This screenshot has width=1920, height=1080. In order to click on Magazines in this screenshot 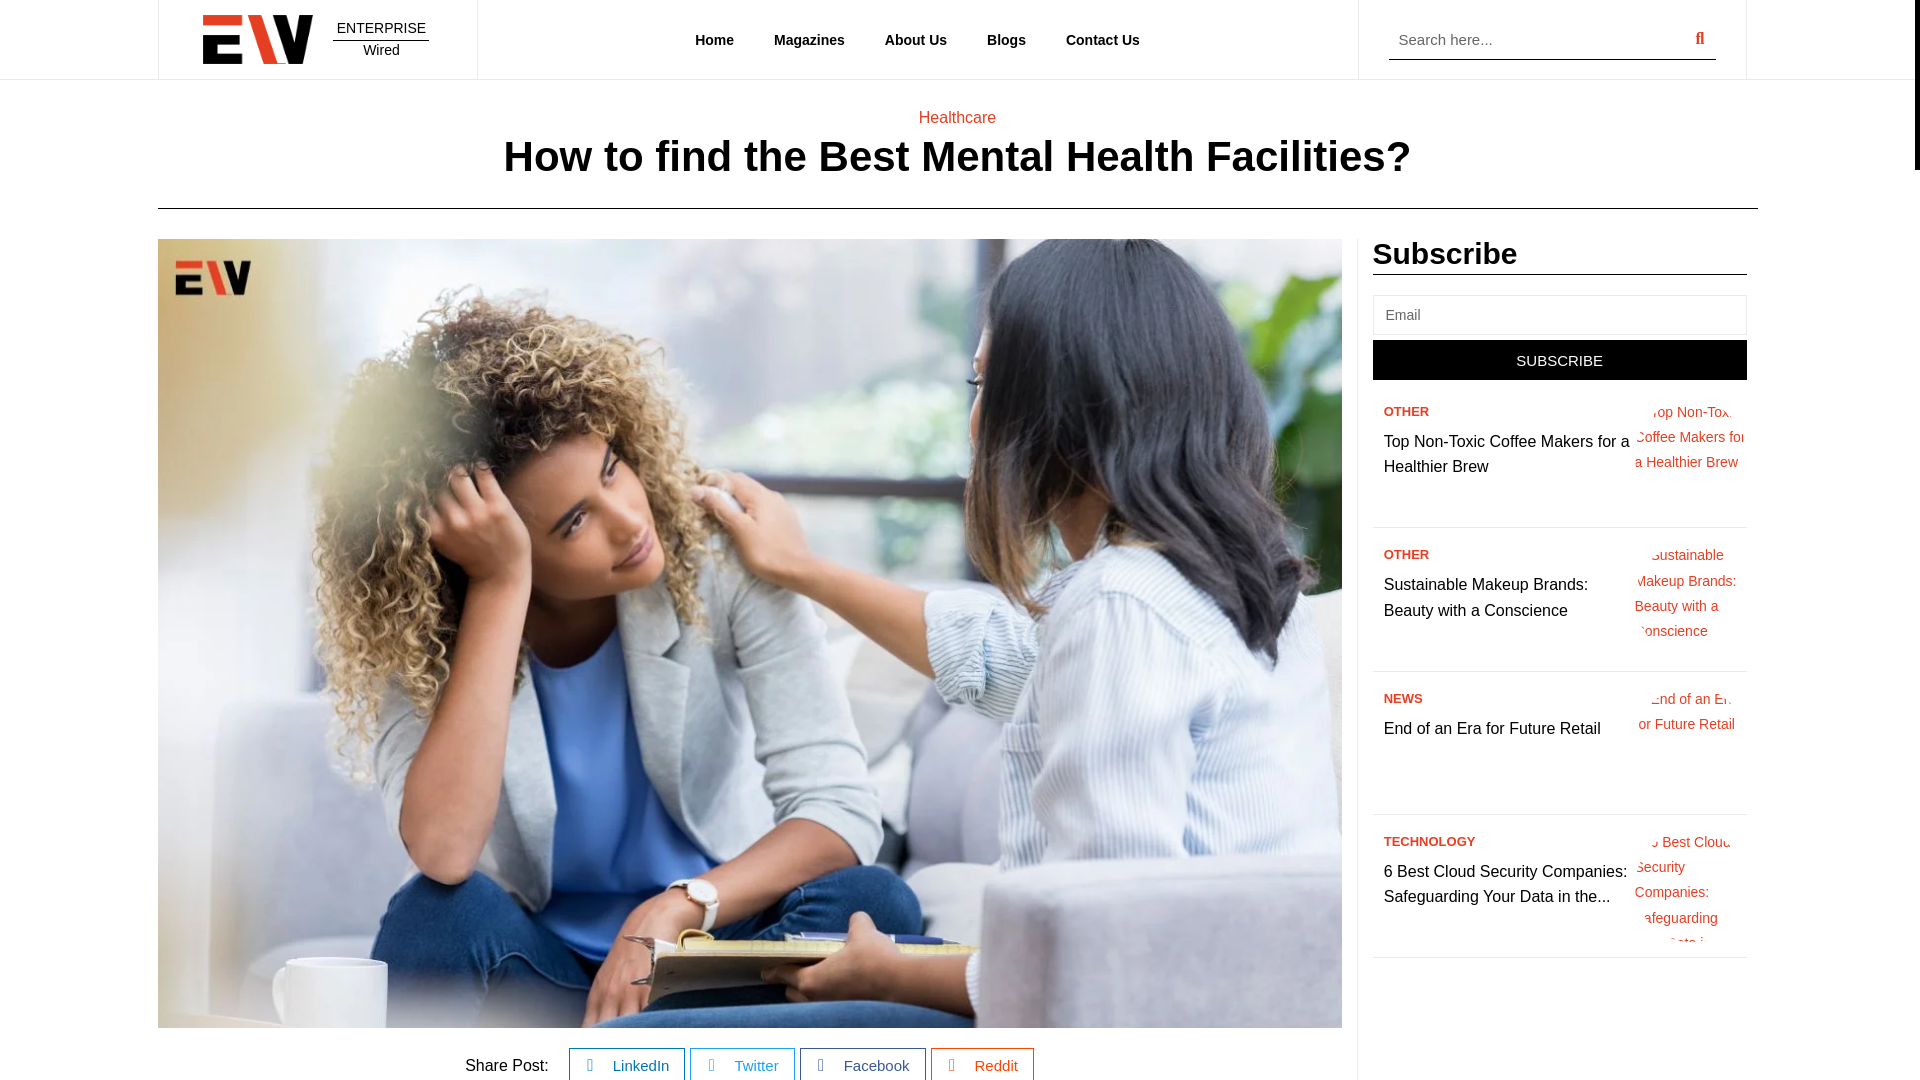, I will do `click(810, 40)`.